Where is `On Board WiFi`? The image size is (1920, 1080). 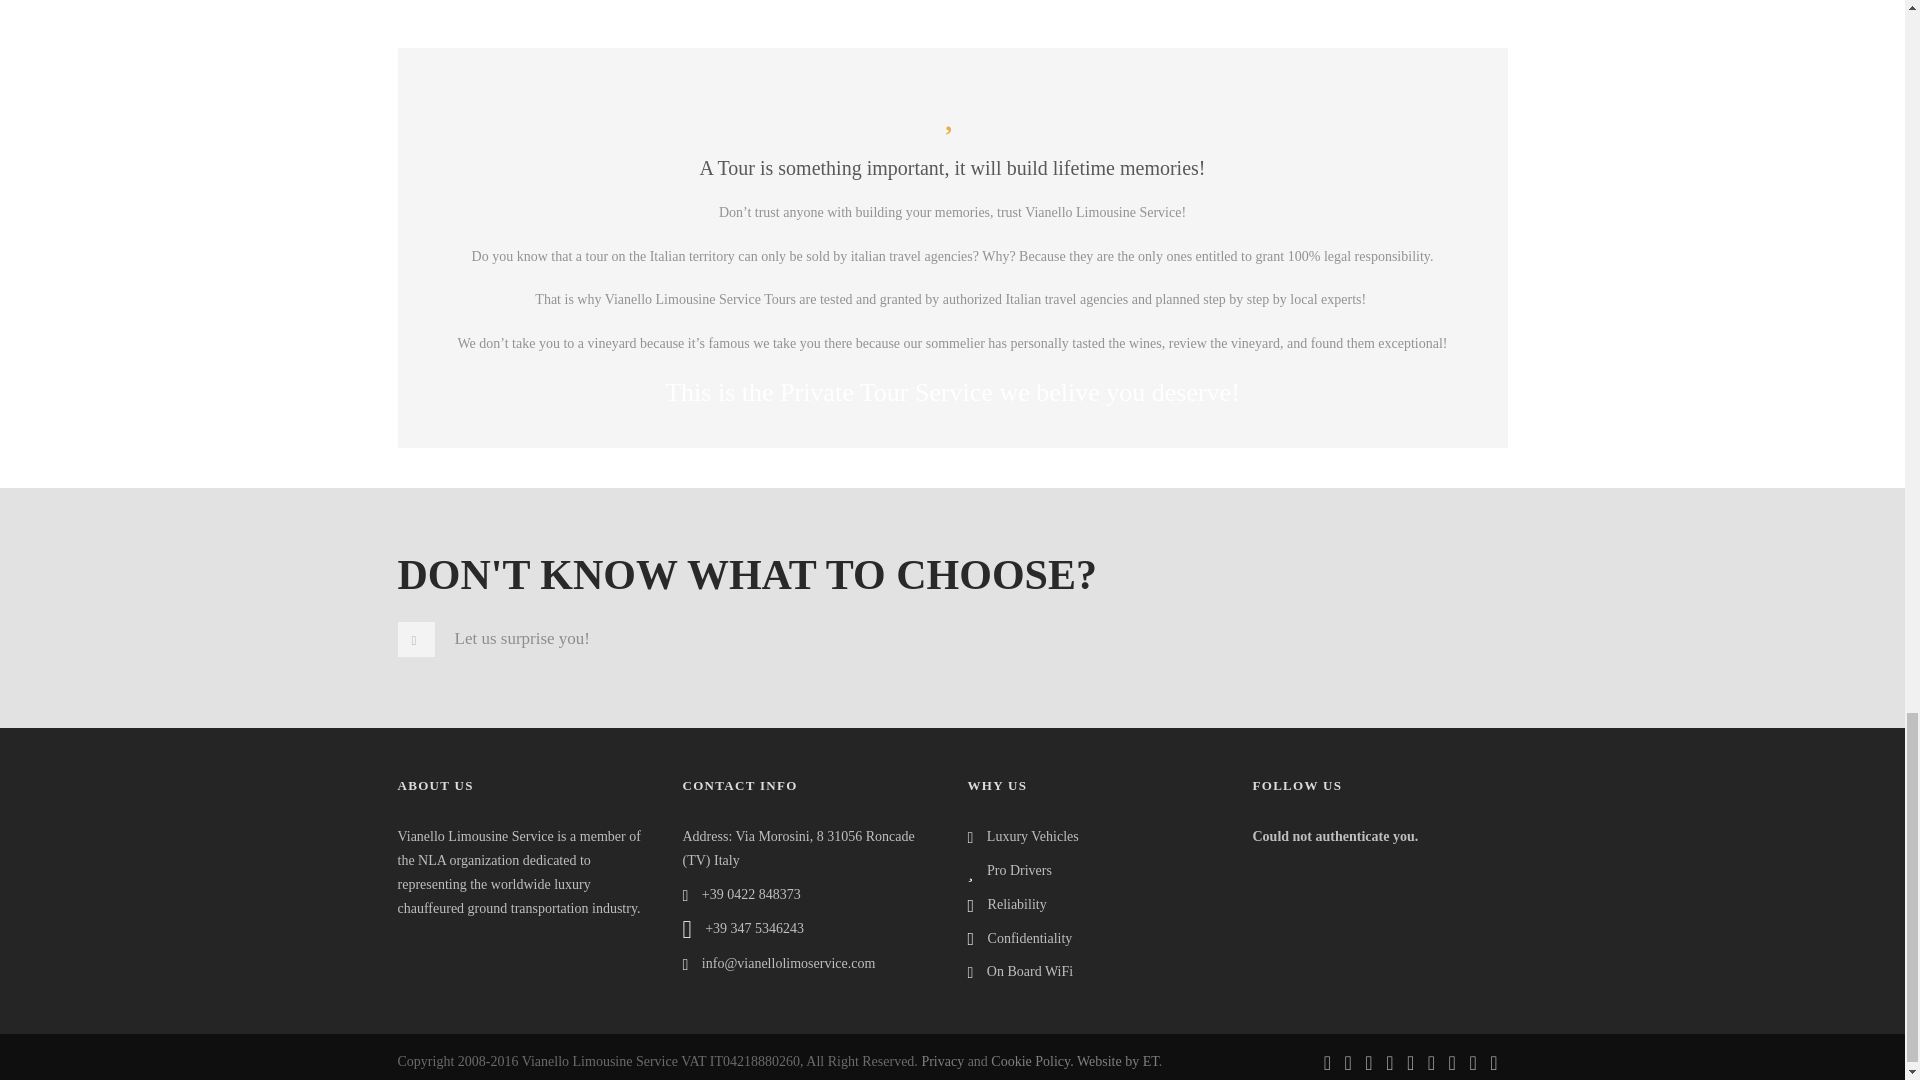 On Board WiFi is located at coordinates (1030, 971).